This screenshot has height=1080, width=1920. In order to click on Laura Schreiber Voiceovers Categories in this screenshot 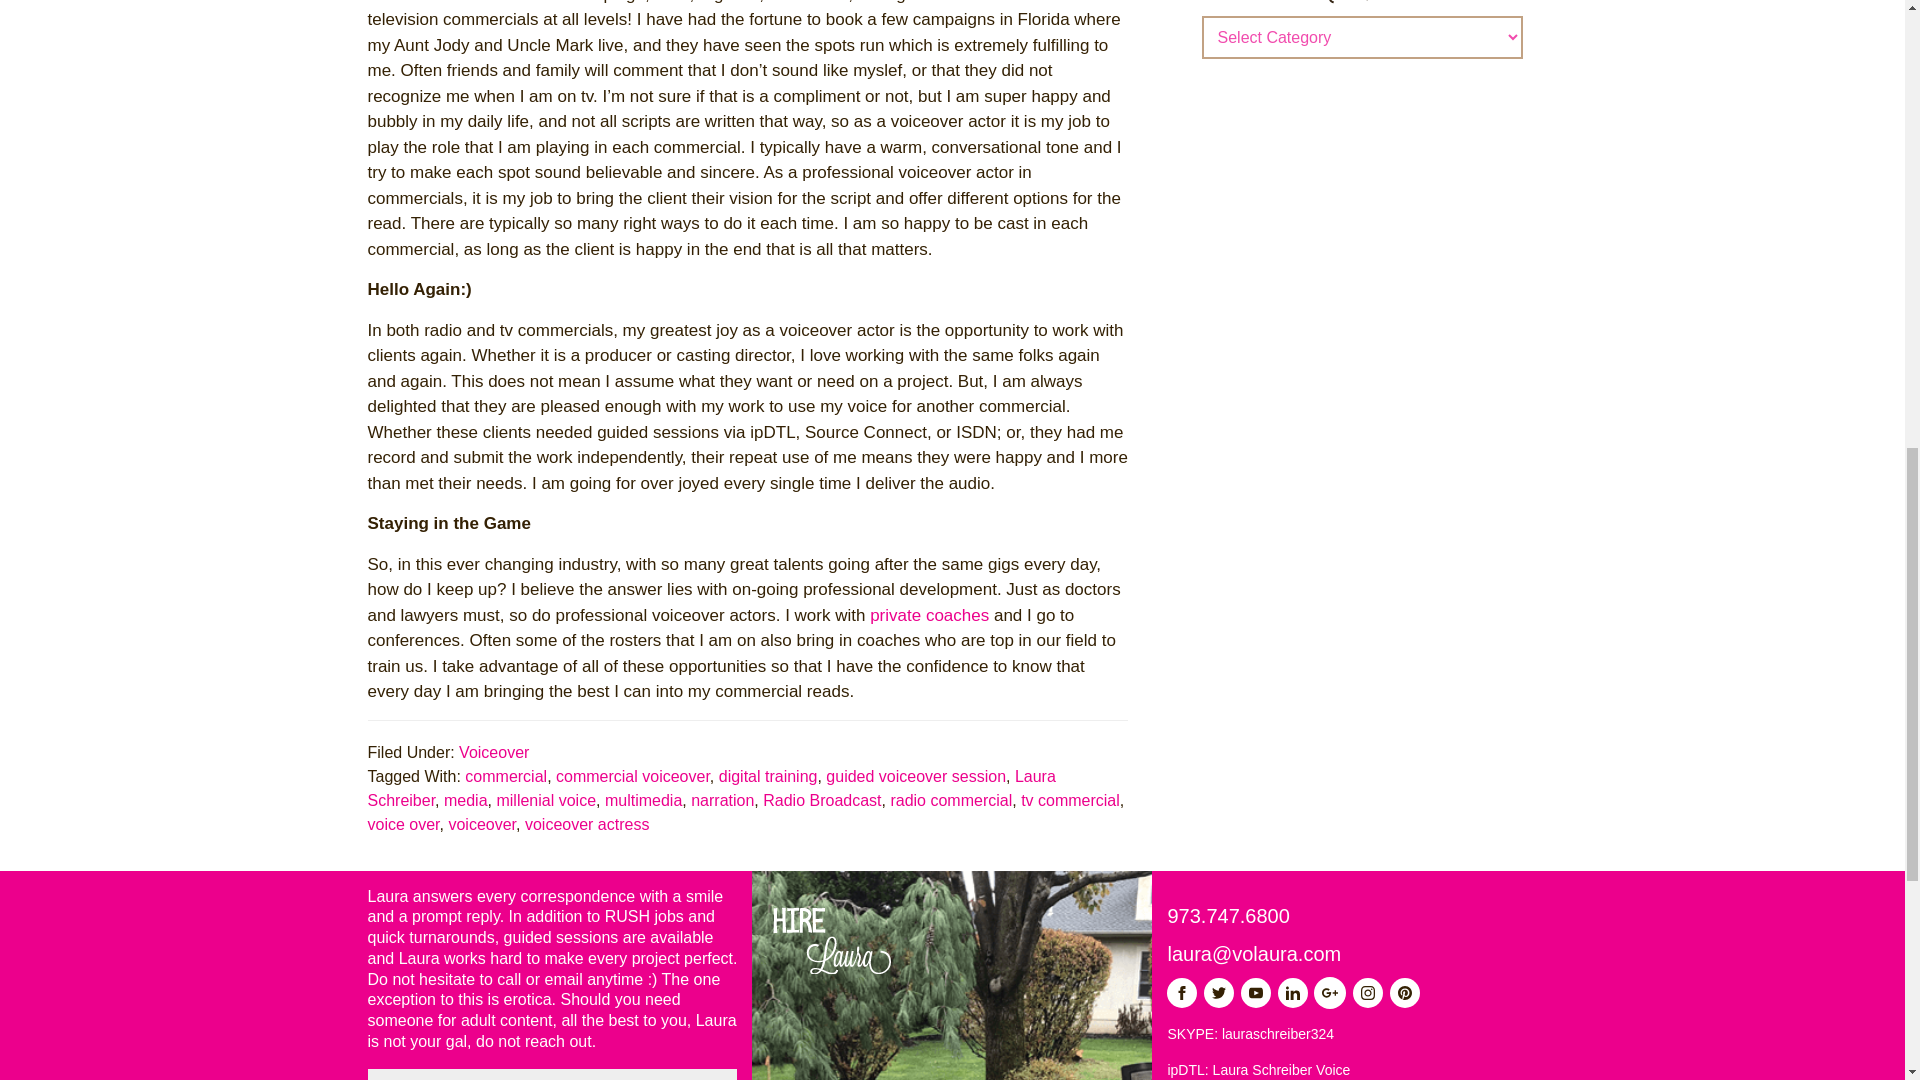, I will do `click(1362, 3)`.